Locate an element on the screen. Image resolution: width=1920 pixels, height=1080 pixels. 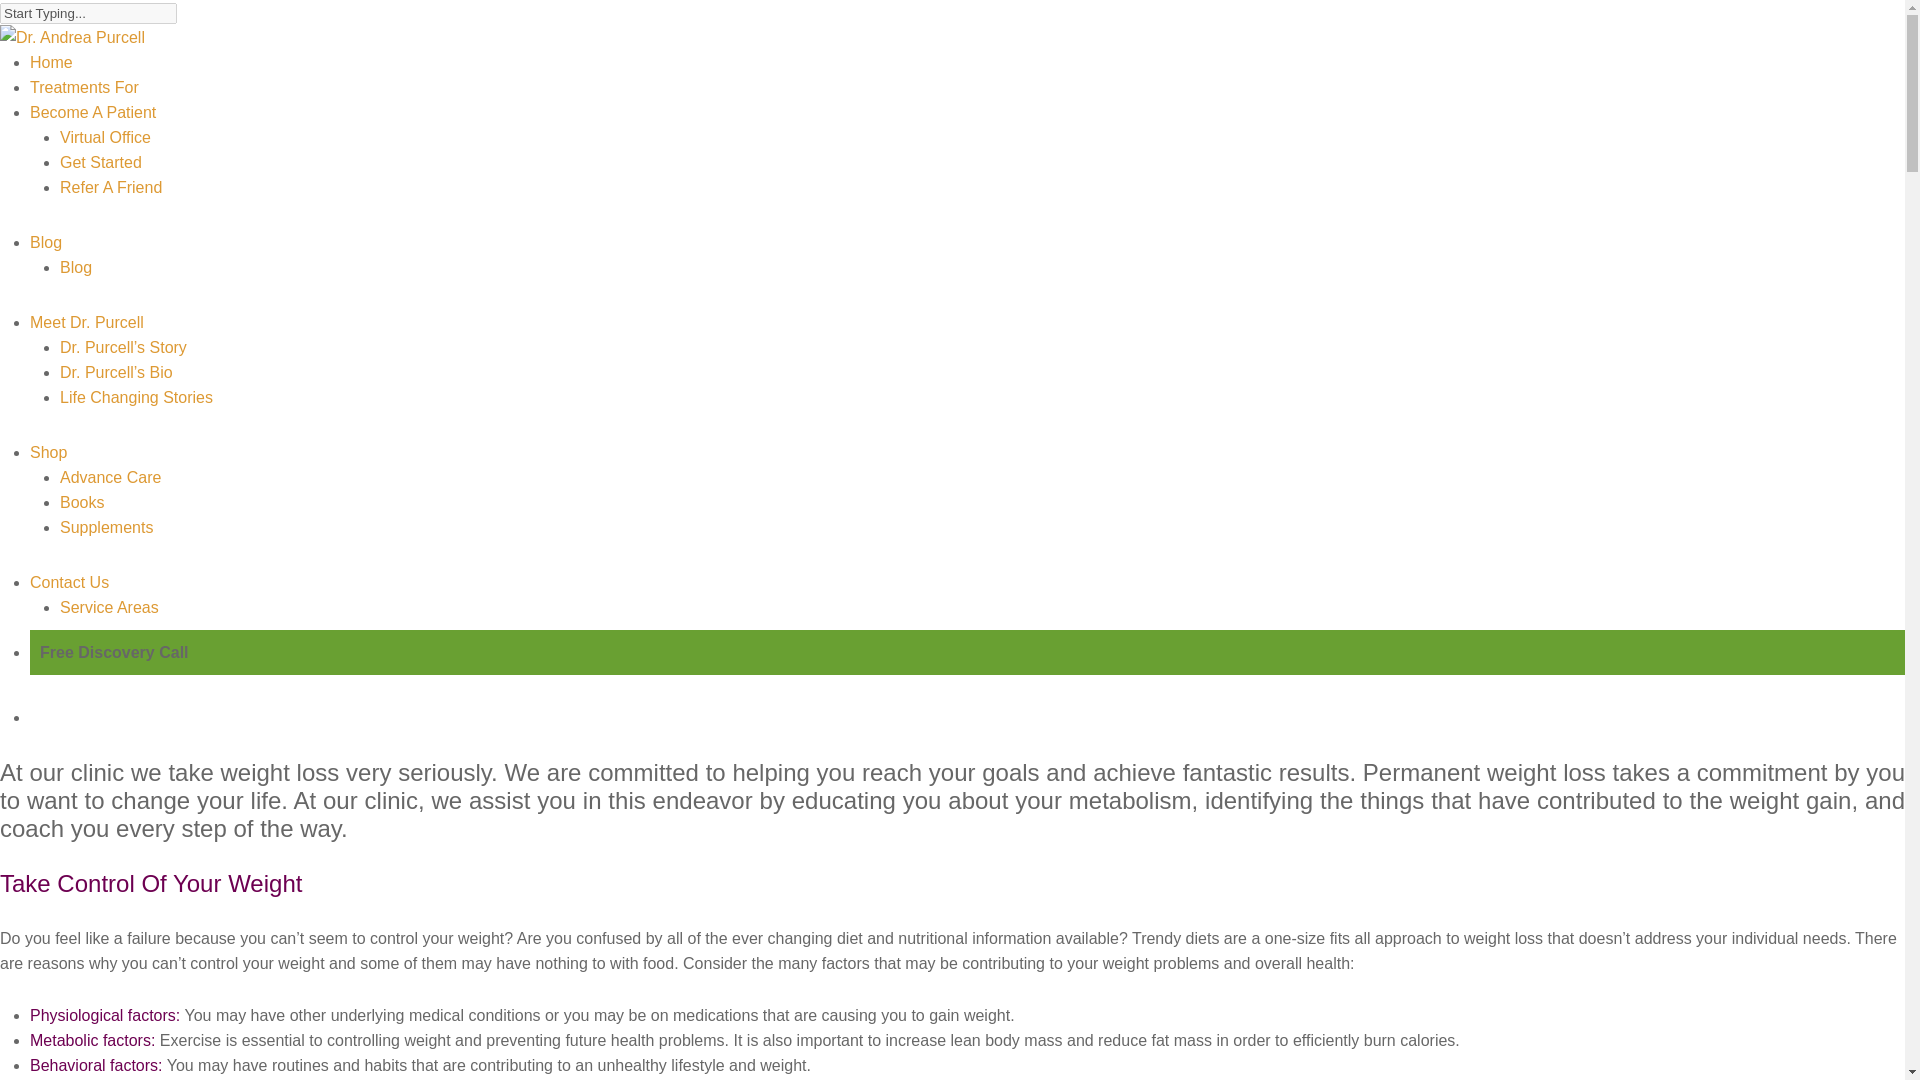
Virtual Office is located at coordinates (105, 136).